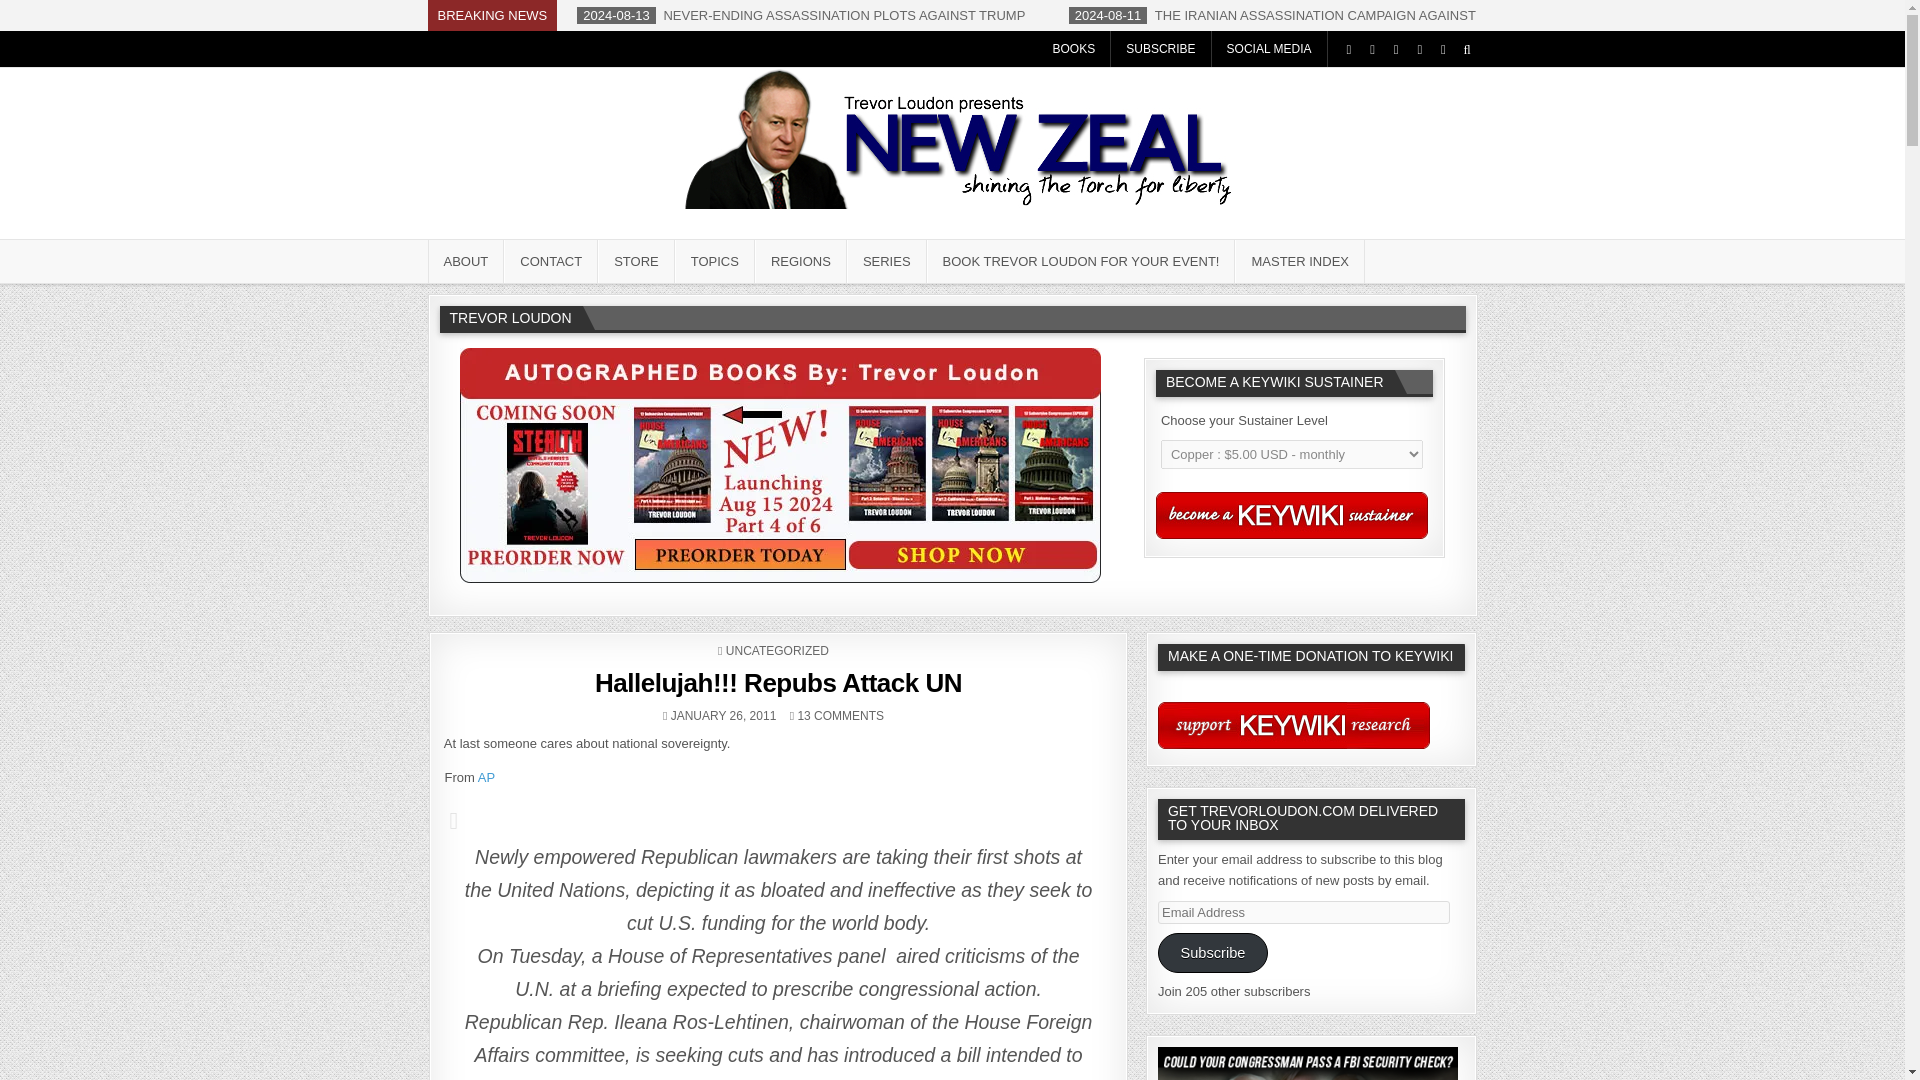 The height and width of the screenshot is (1080, 1920). Describe the element at coordinates (1270, 48) in the screenshot. I see `SOCIAL MEDIA` at that location.